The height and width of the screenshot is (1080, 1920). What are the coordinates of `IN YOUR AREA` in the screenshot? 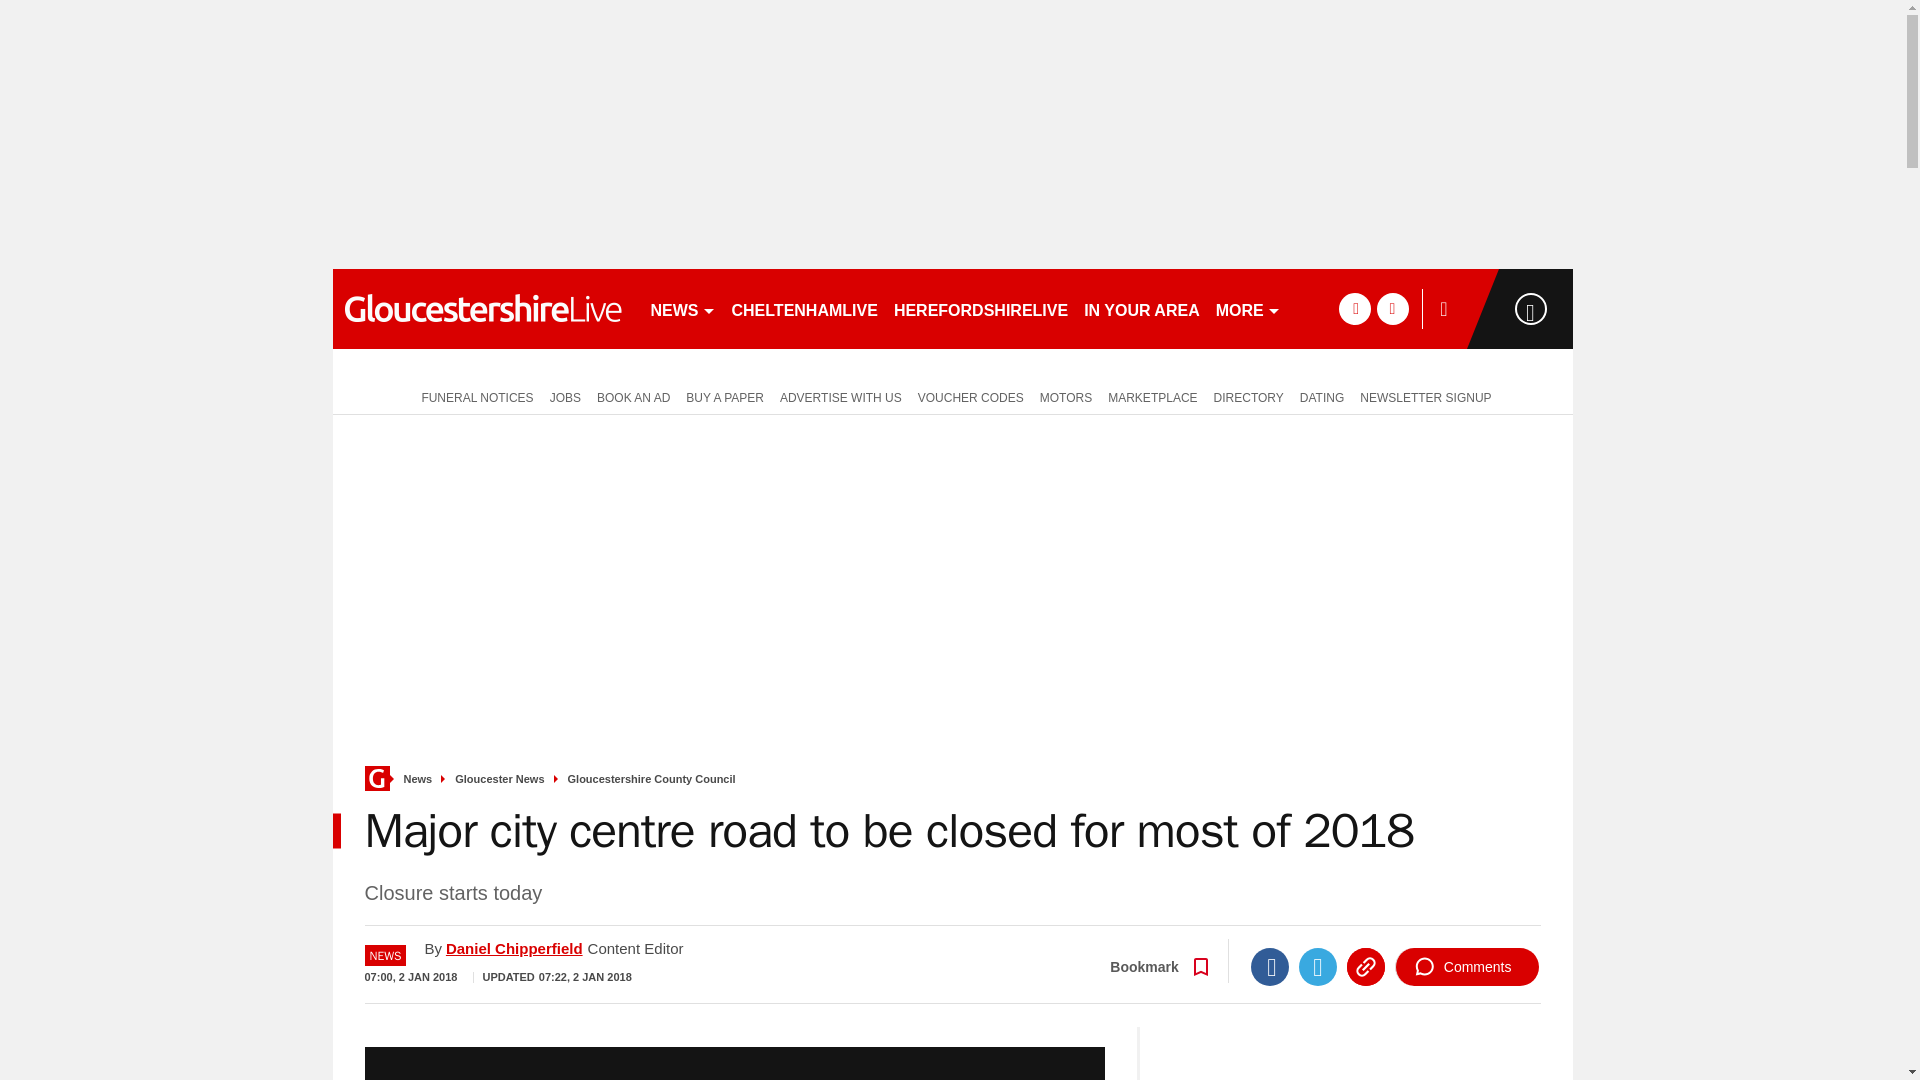 It's located at (1141, 308).